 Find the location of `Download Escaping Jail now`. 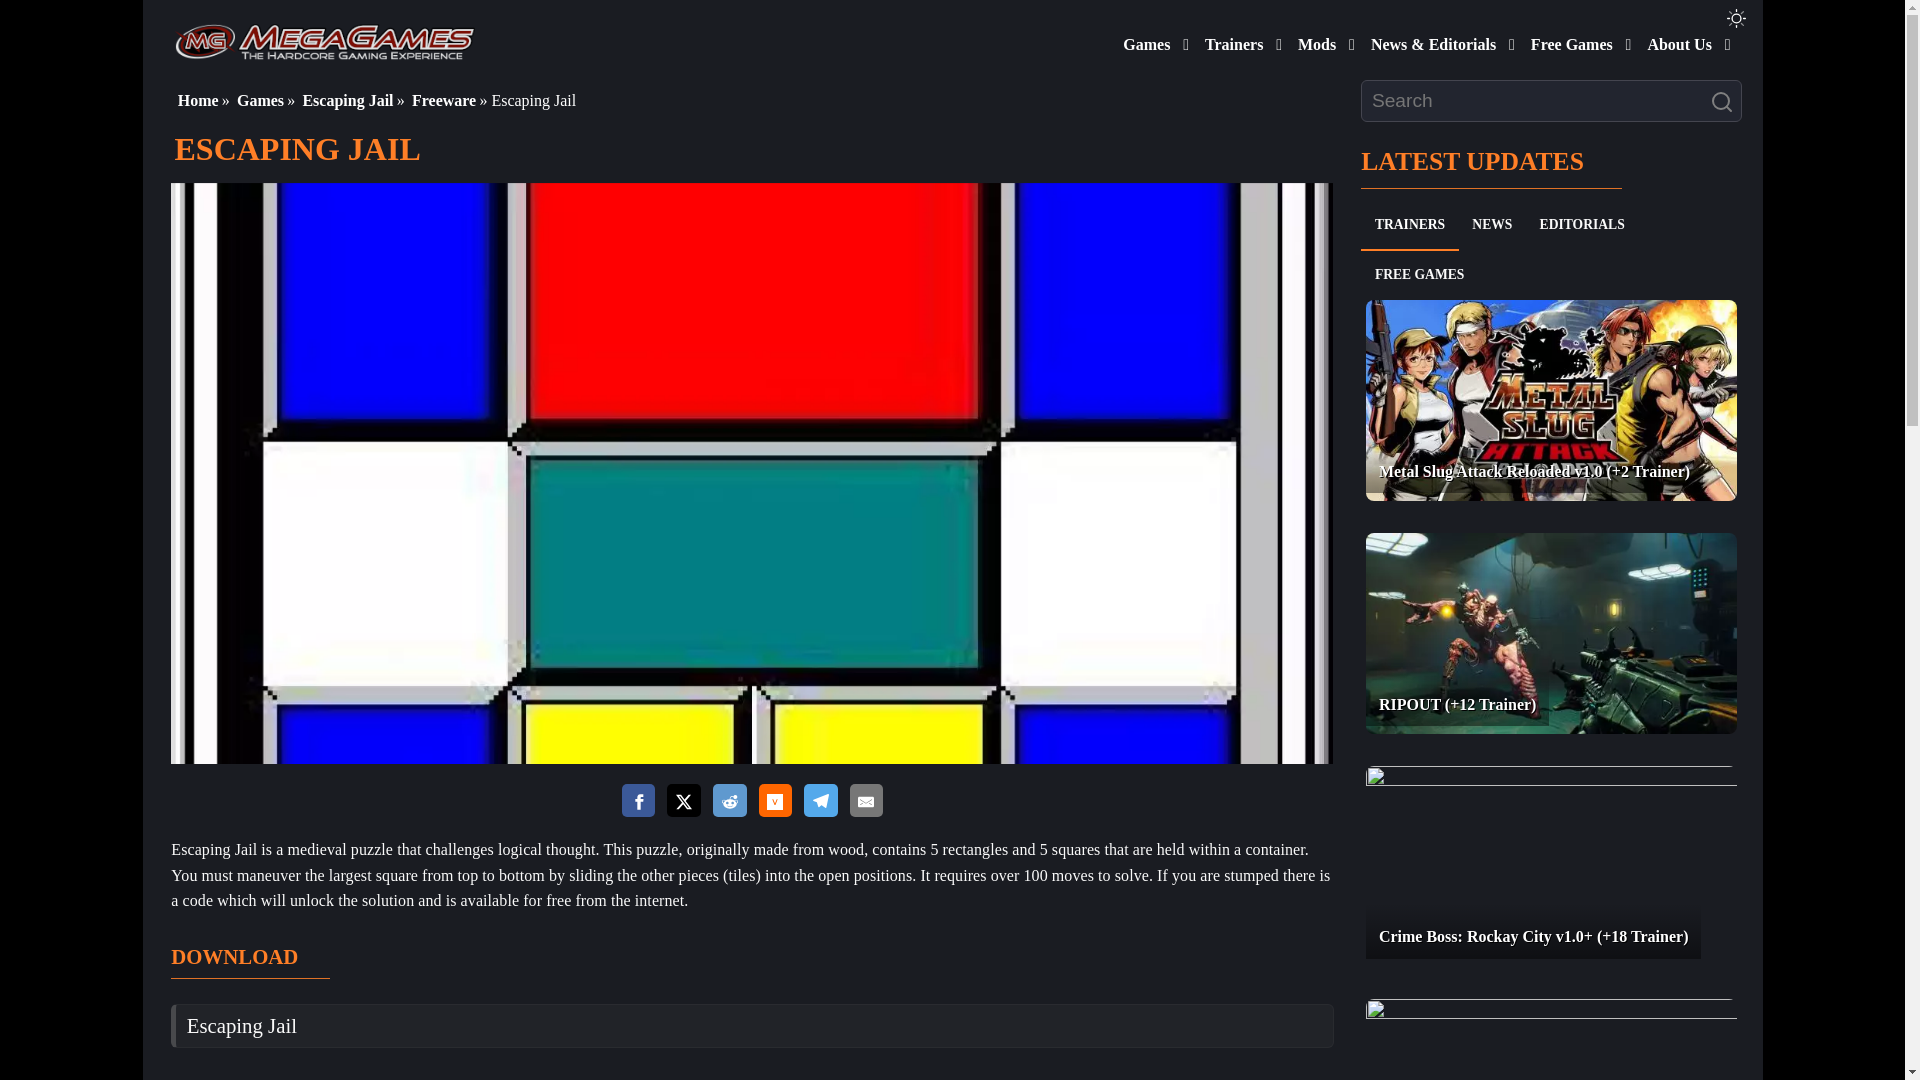

Download Escaping Jail now is located at coordinates (242, 1025).